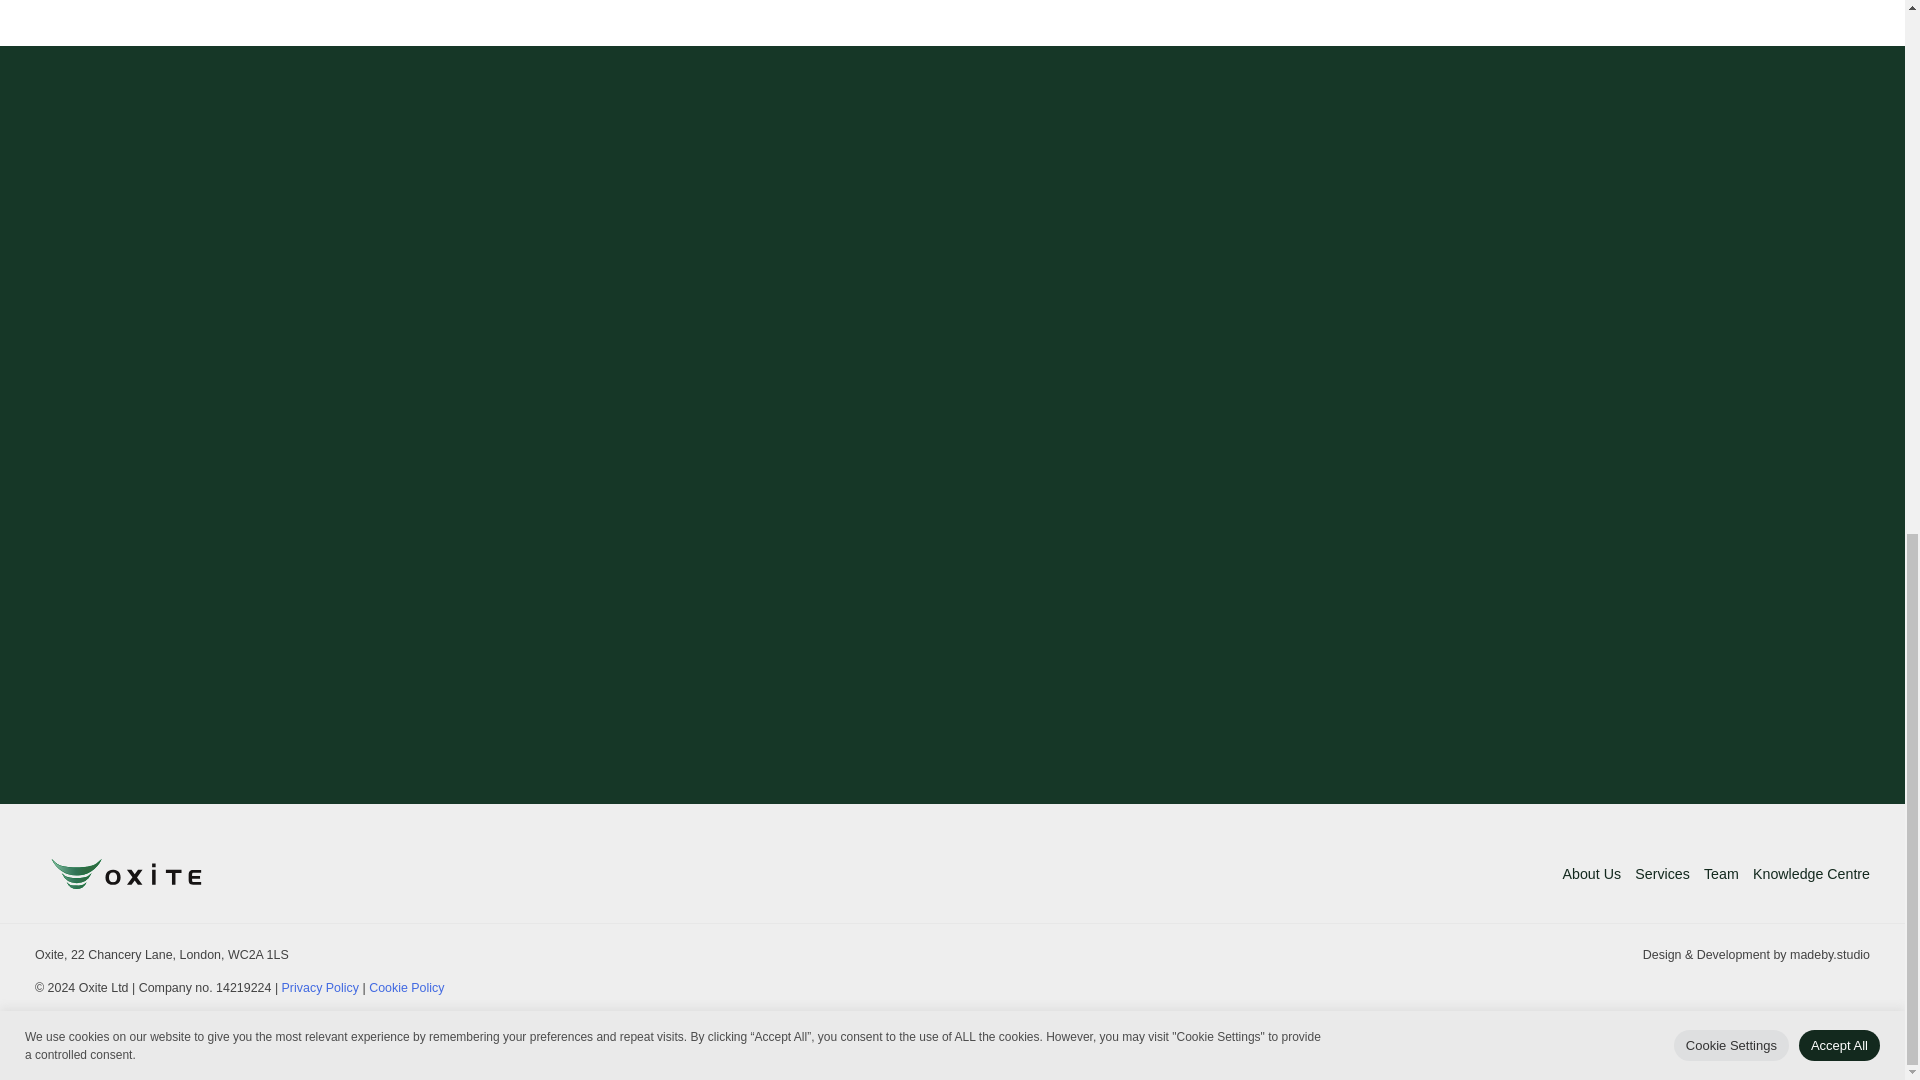 Image resolution: width=1920 pixels, height=1080 pixels. Describe the element at coordinates (1595, 872) in the screenshot. I see `About Us` at that location.